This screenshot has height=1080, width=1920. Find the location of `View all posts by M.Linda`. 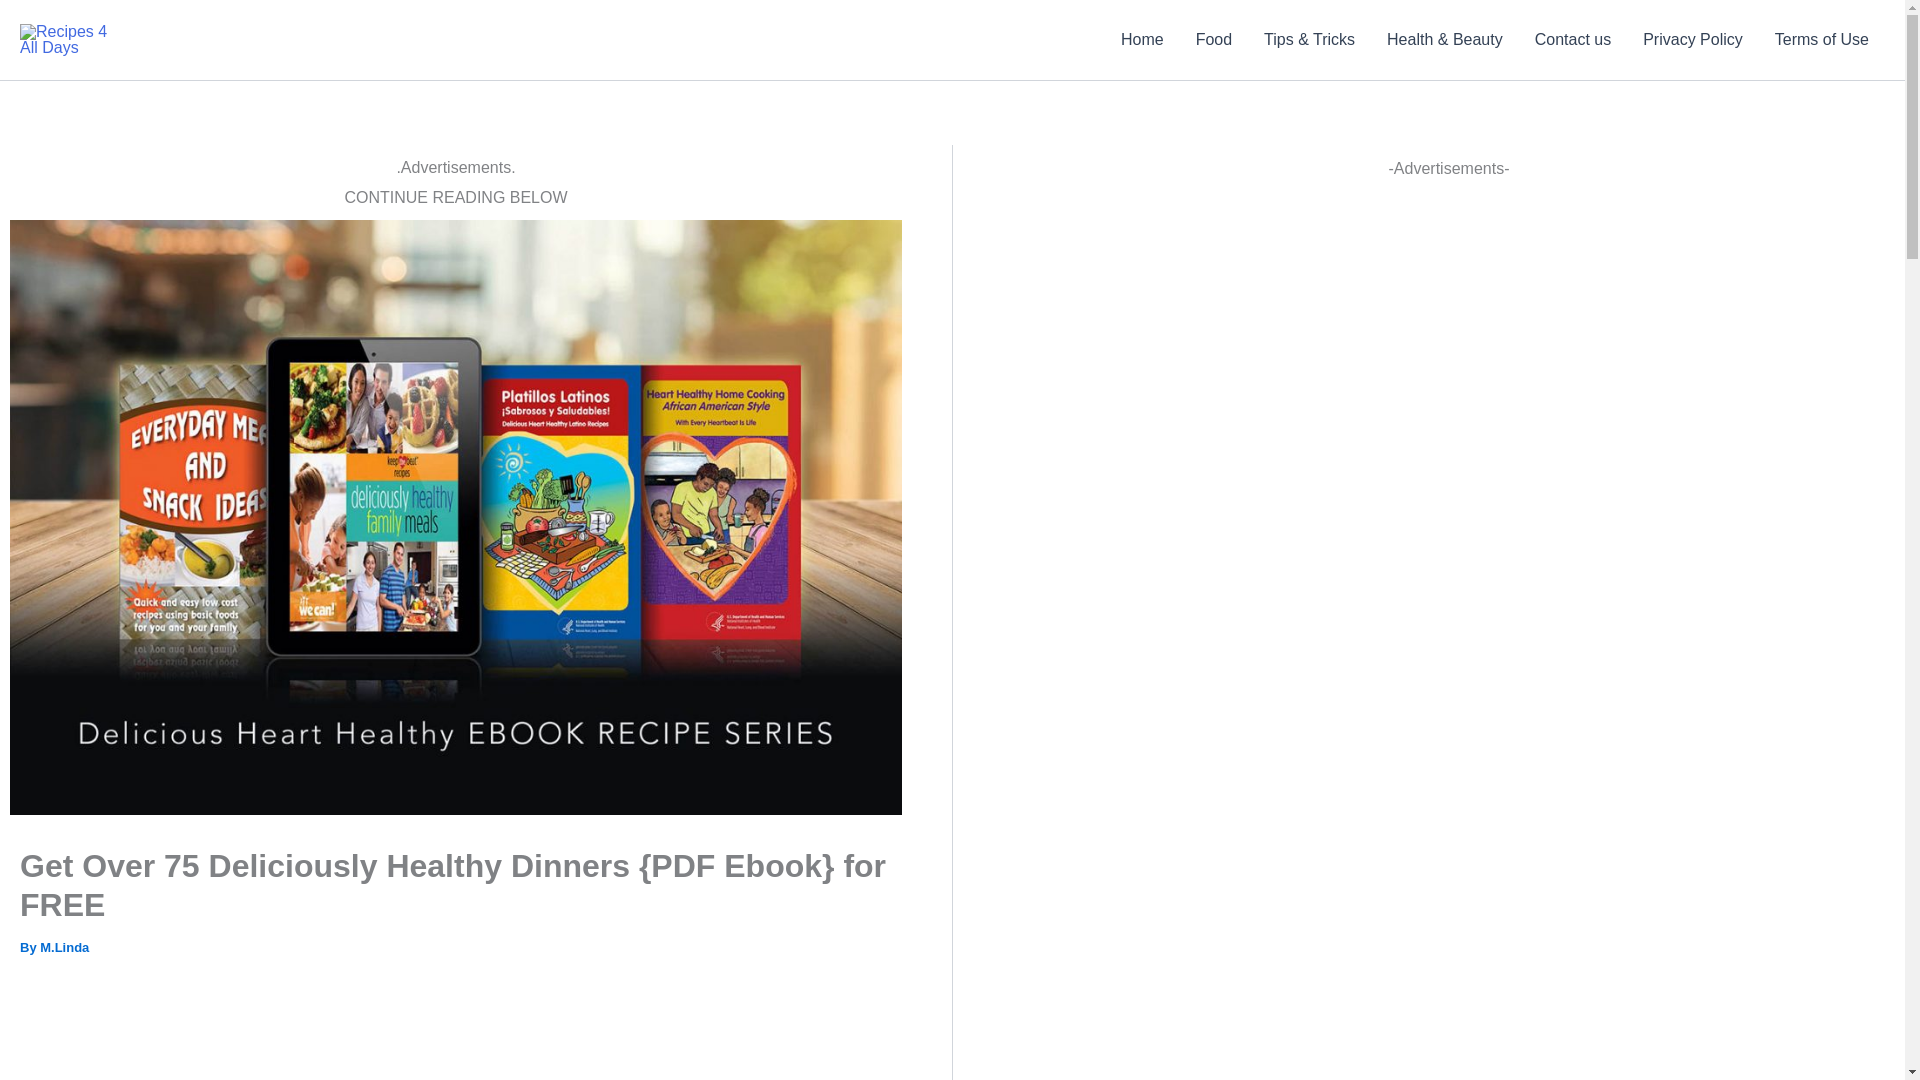

View all posts by M.Linda is located at coordinates (64, 946).